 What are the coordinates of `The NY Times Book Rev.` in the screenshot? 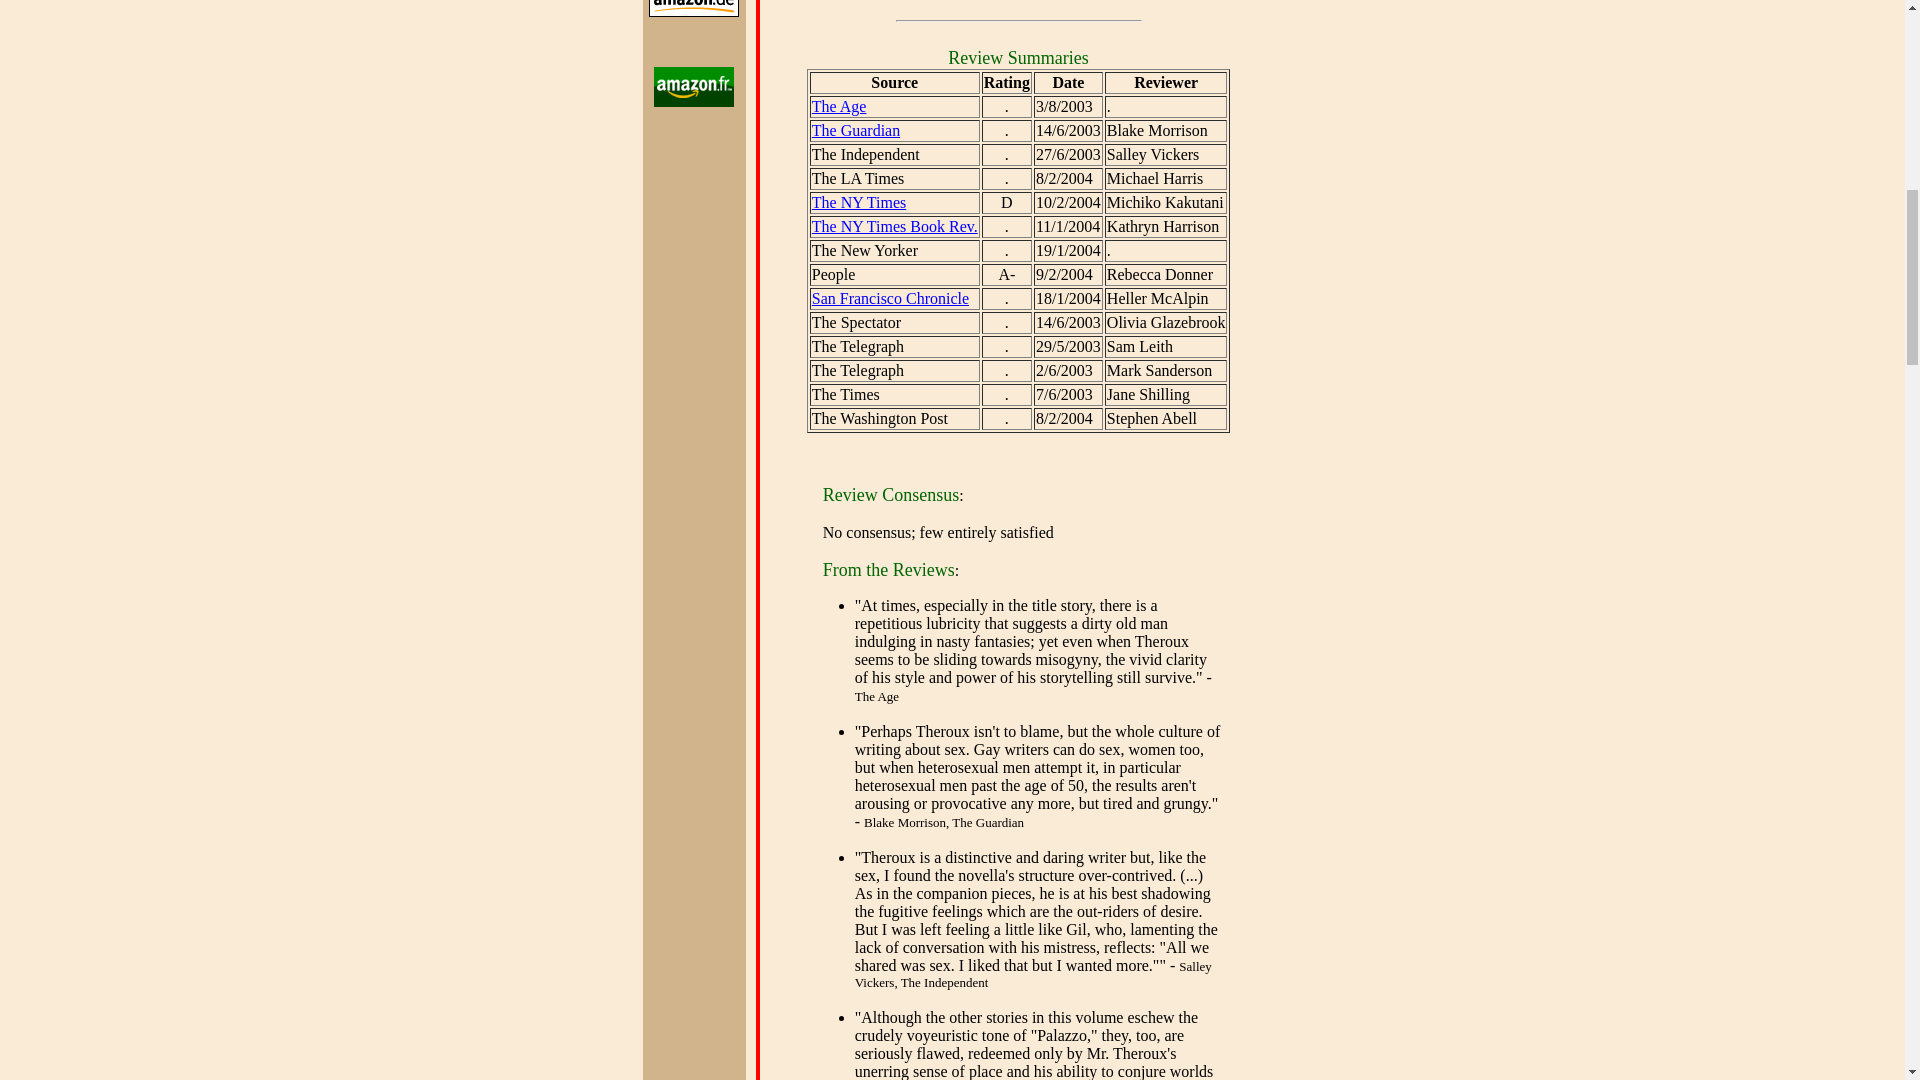 It's located at (894, 226).